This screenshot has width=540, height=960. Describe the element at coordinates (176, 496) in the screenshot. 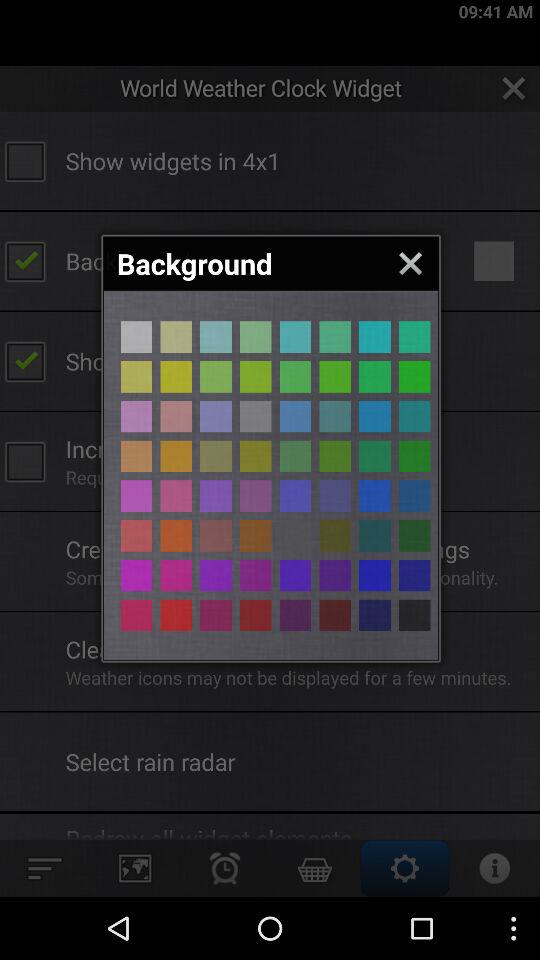

I see `app background color picker` at that location.